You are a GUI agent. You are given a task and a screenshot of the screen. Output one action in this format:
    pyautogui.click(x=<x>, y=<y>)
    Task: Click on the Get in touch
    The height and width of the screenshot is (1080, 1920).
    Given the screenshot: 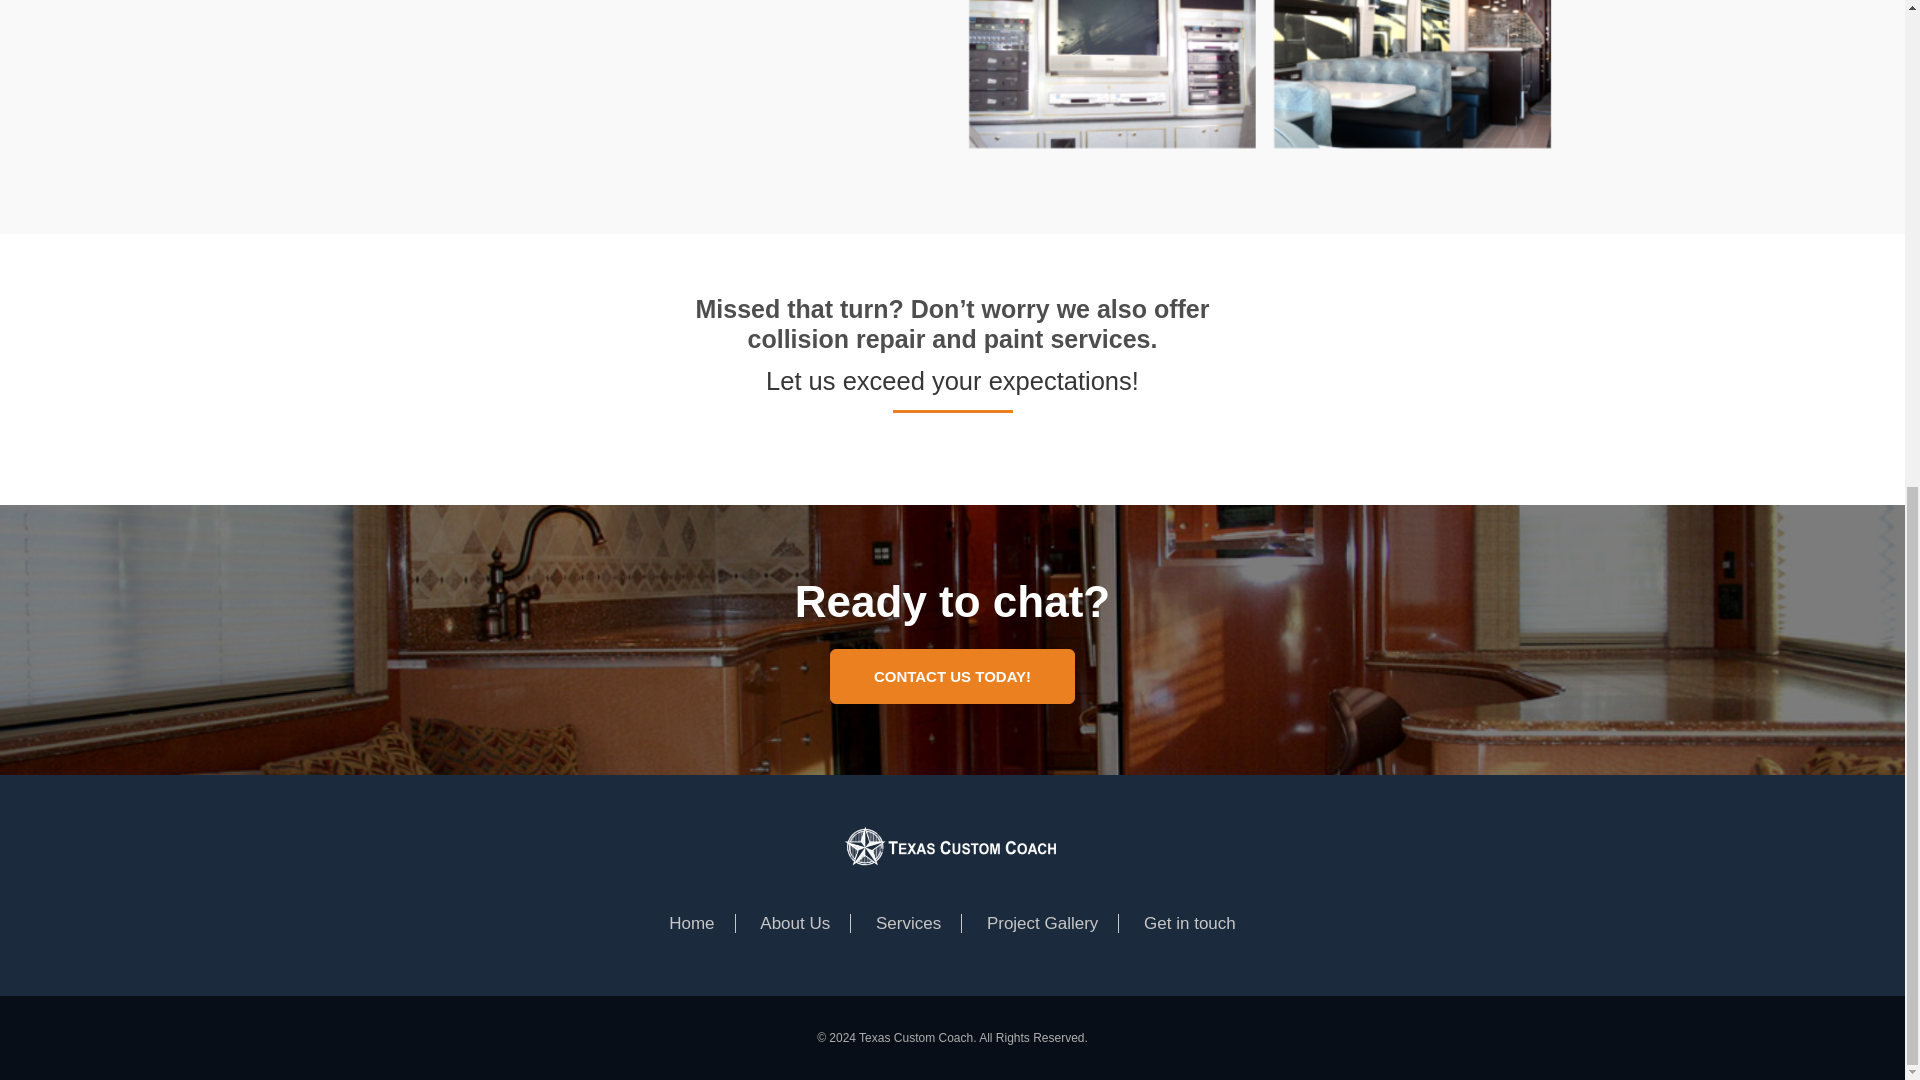 What is the action you would take?
    pyautogui.click(x=1190, y=923)
    